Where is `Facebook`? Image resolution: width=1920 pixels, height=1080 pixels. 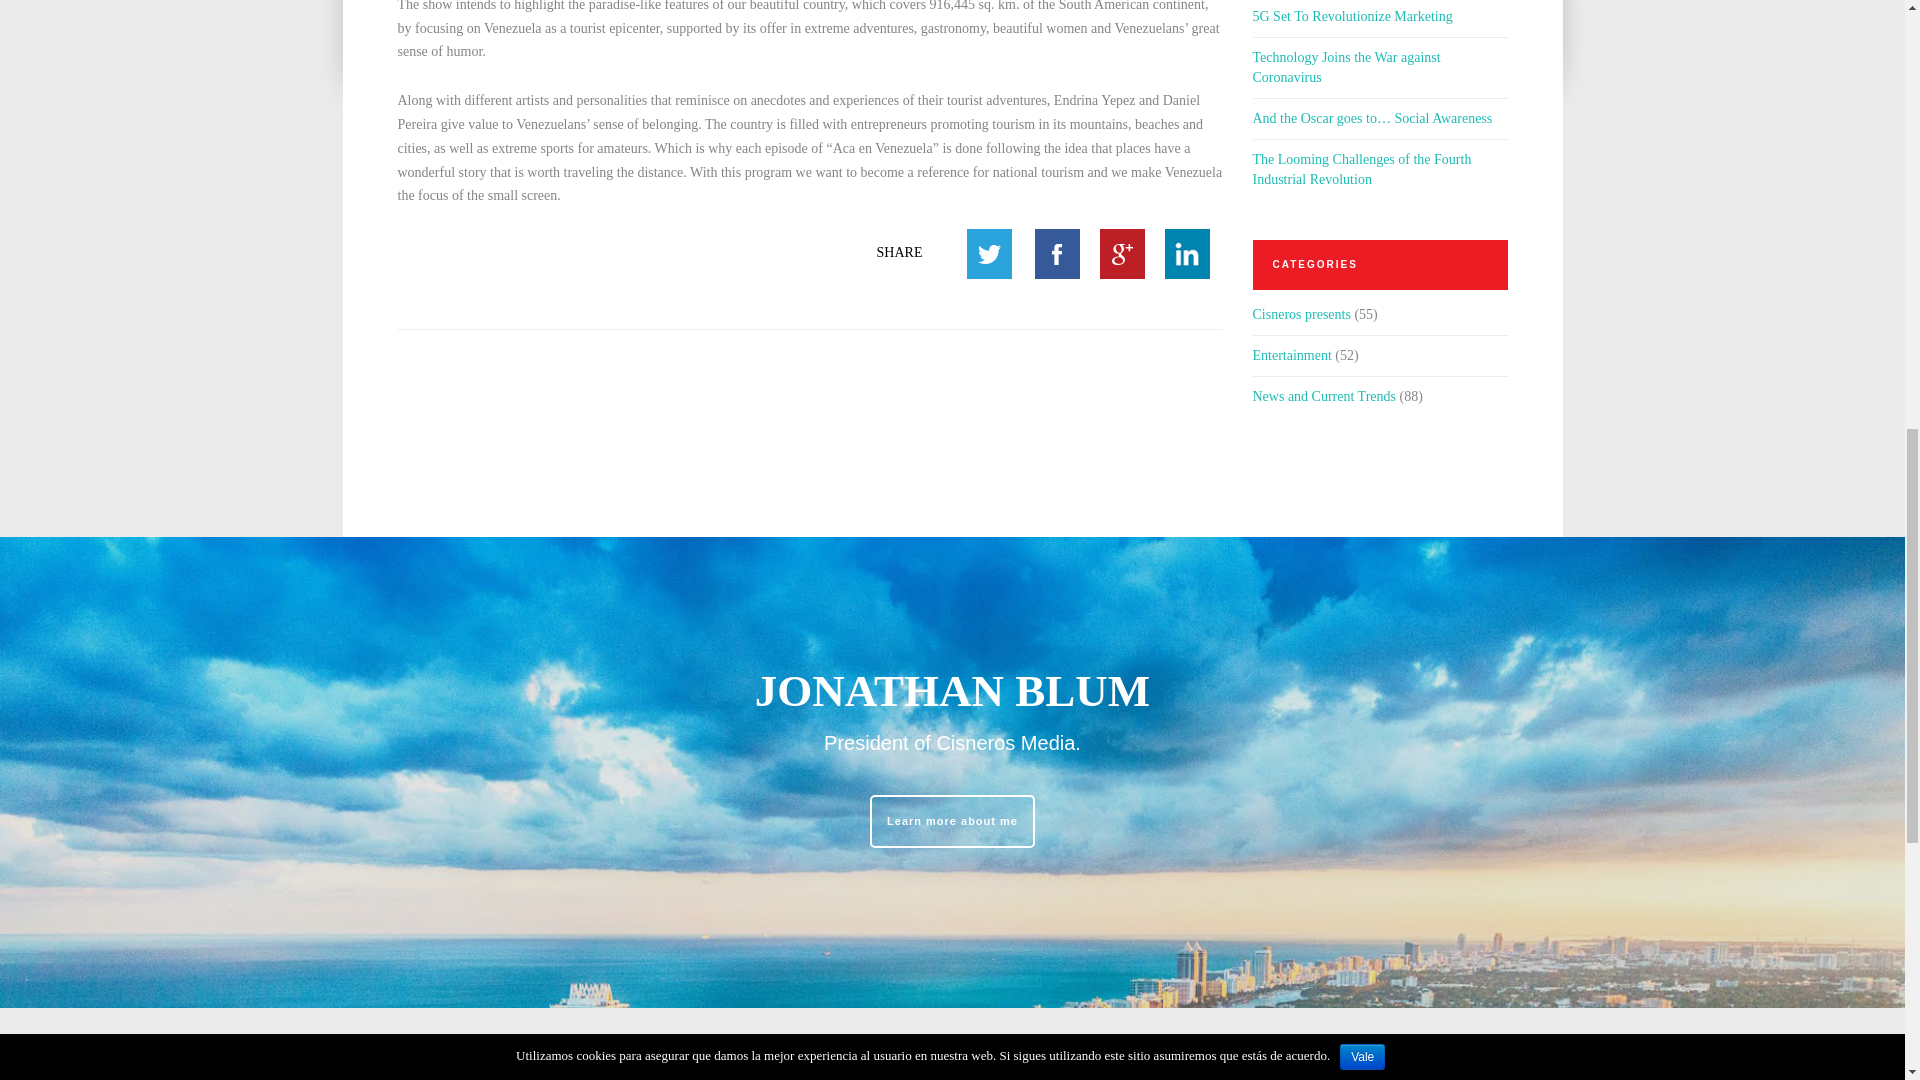 Facebook is located at coordinates (1056, 253).